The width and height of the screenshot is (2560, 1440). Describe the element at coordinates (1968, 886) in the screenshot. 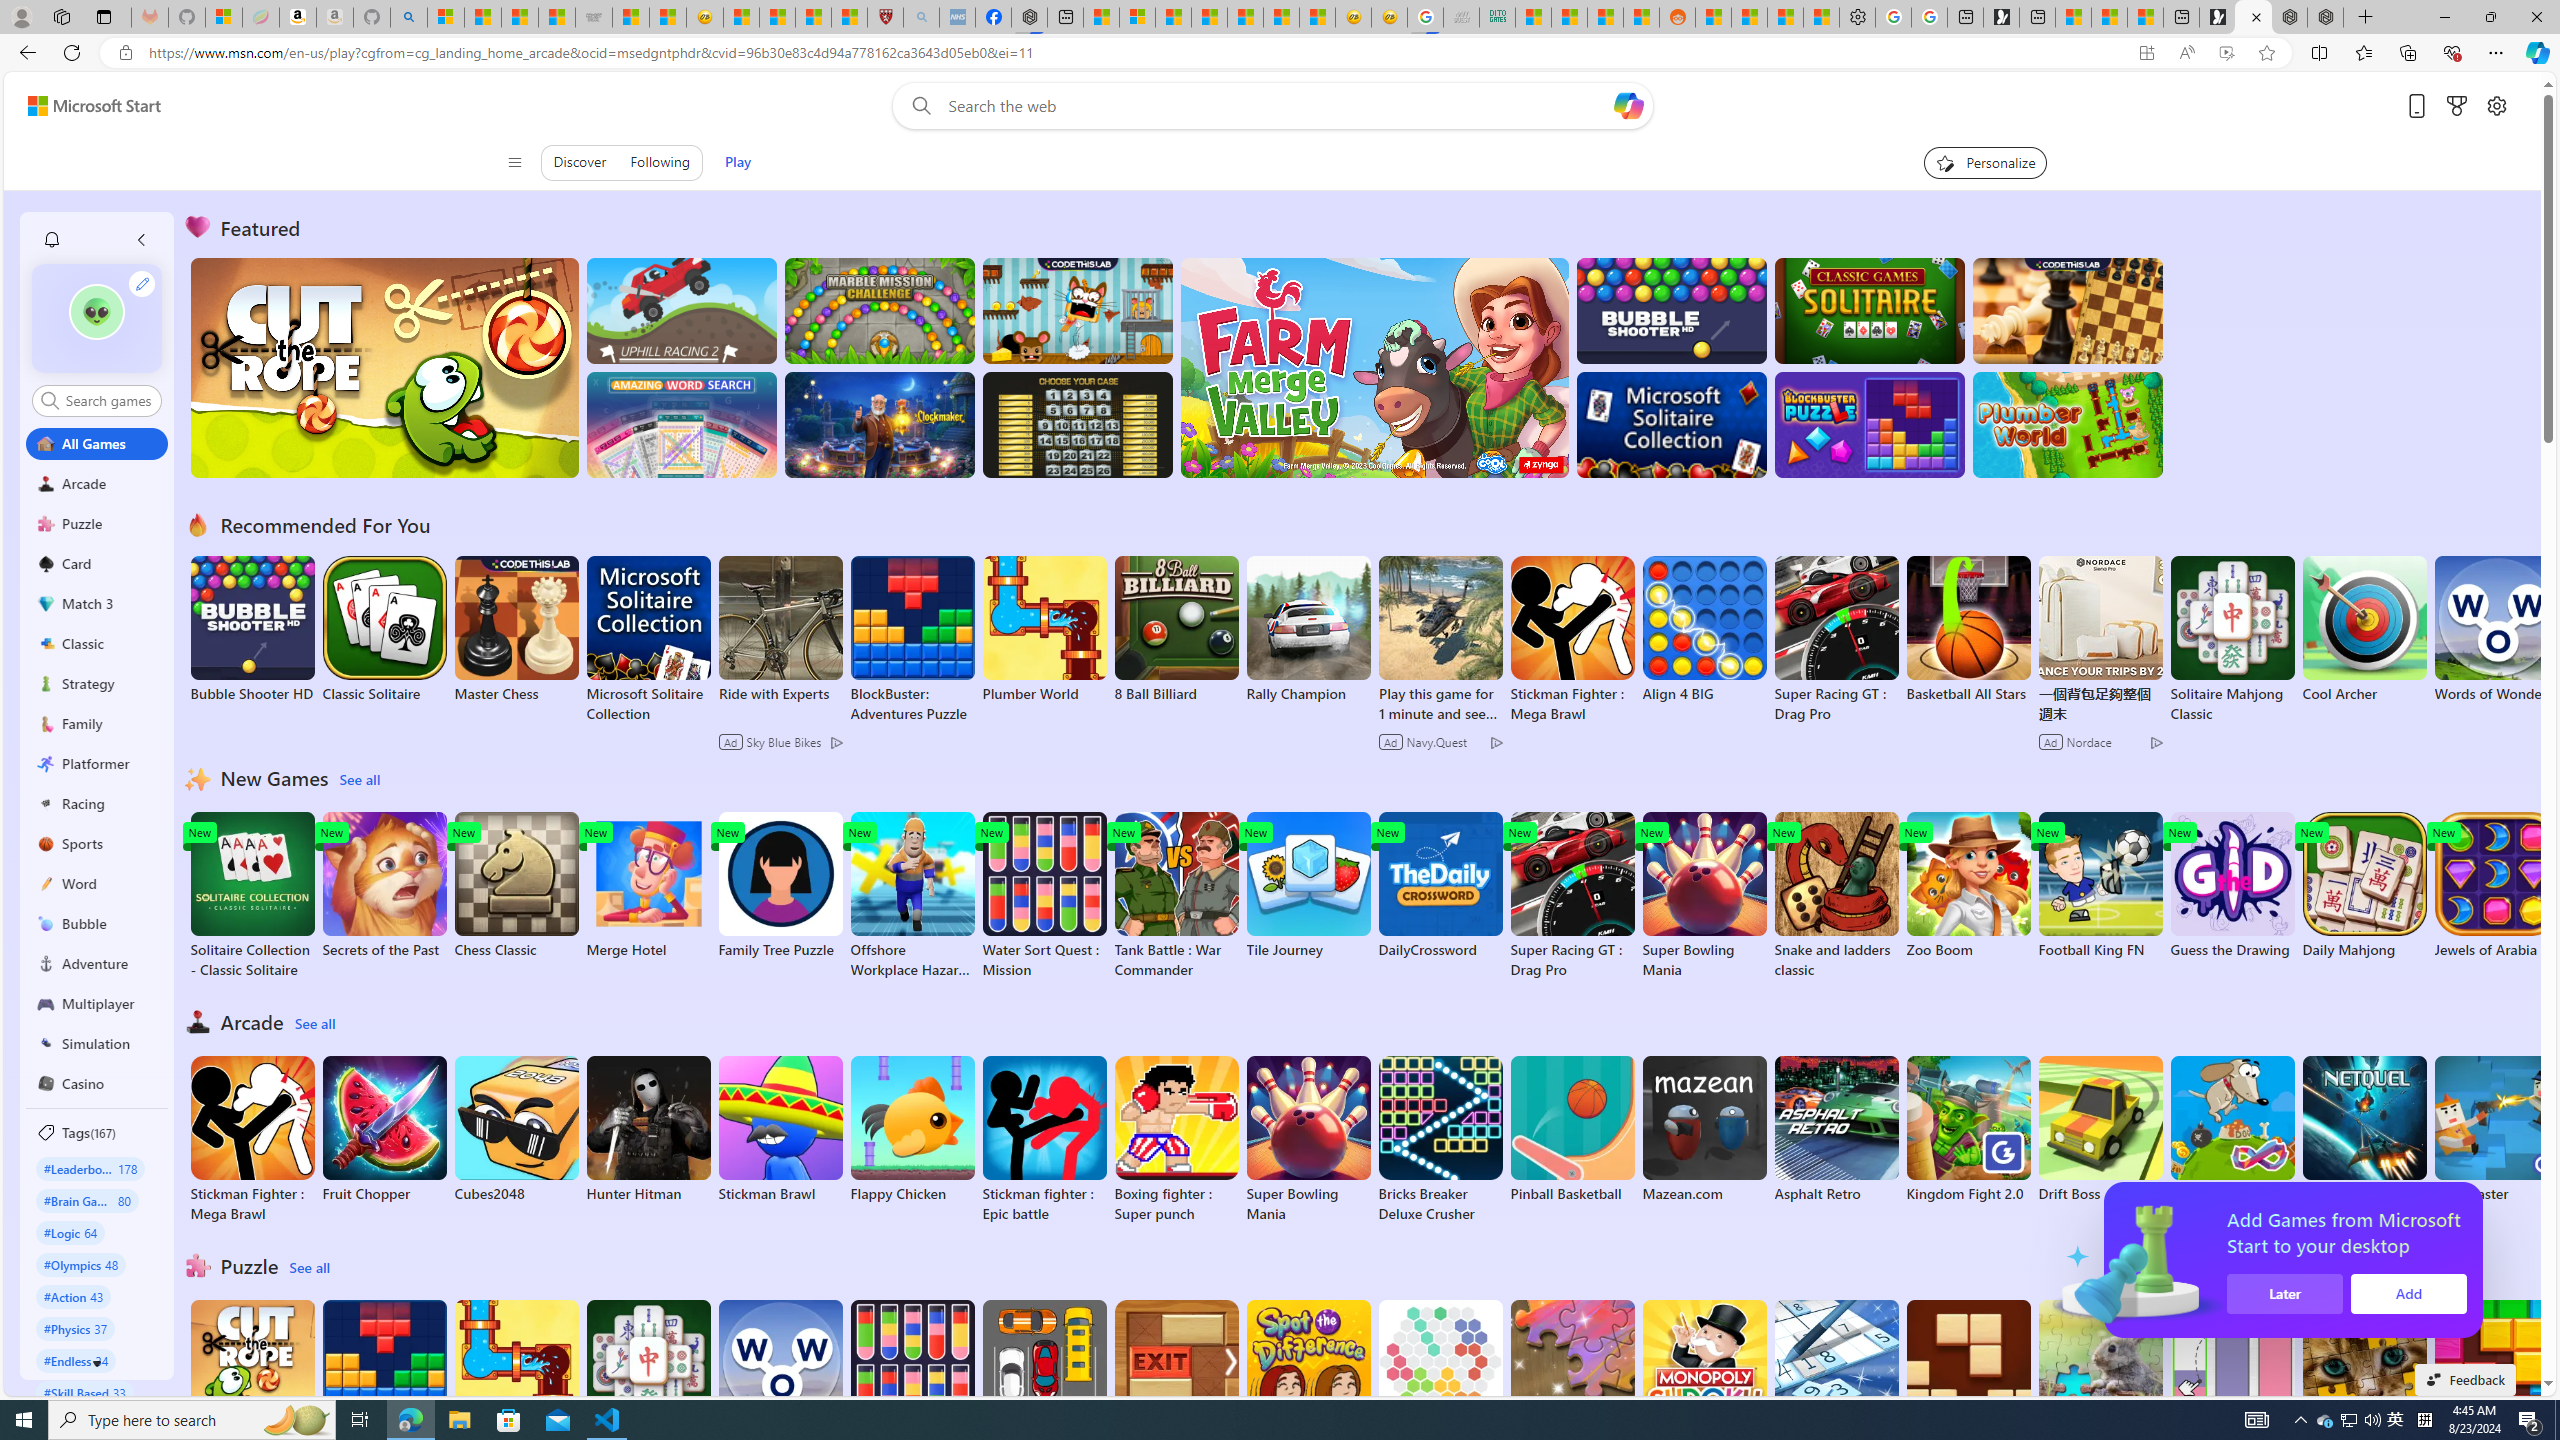

I see `Zoo Boom` at that location.